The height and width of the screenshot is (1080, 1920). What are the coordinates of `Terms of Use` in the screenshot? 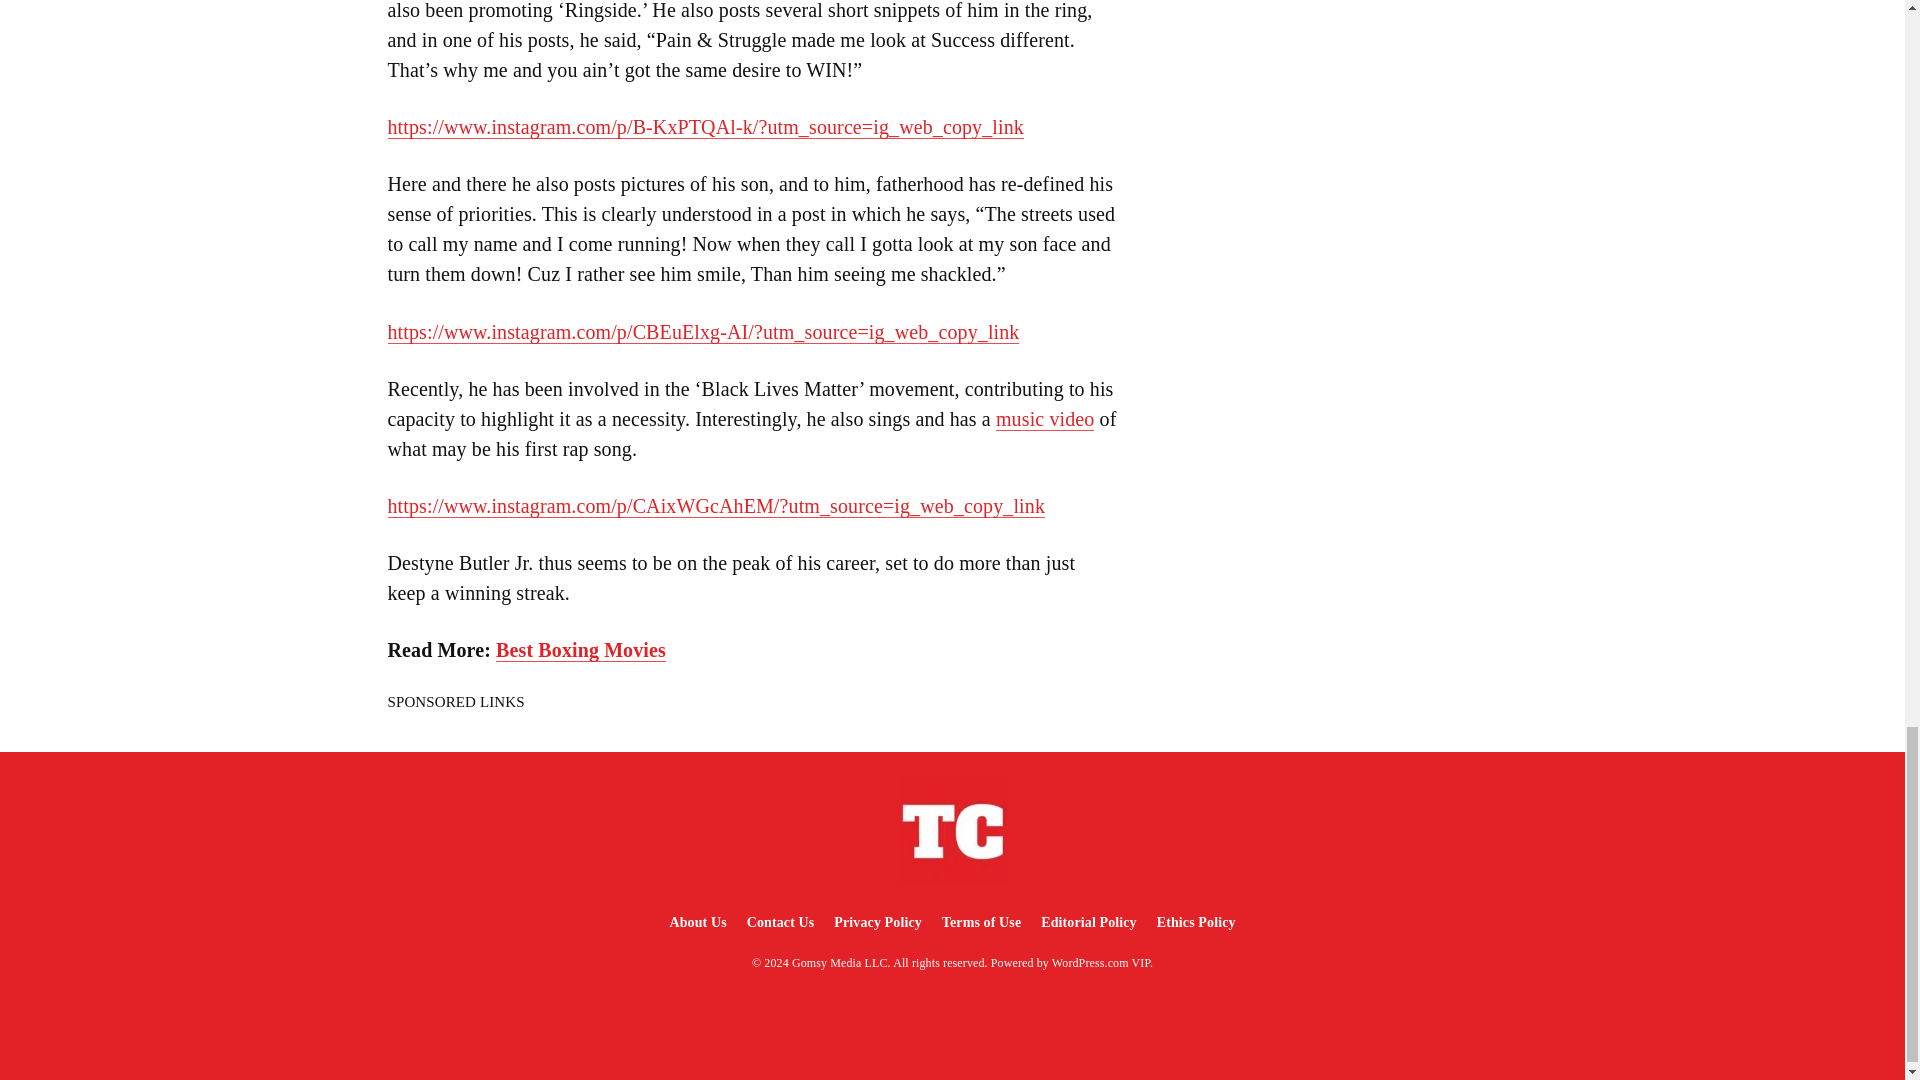 It's located at (981, 922).